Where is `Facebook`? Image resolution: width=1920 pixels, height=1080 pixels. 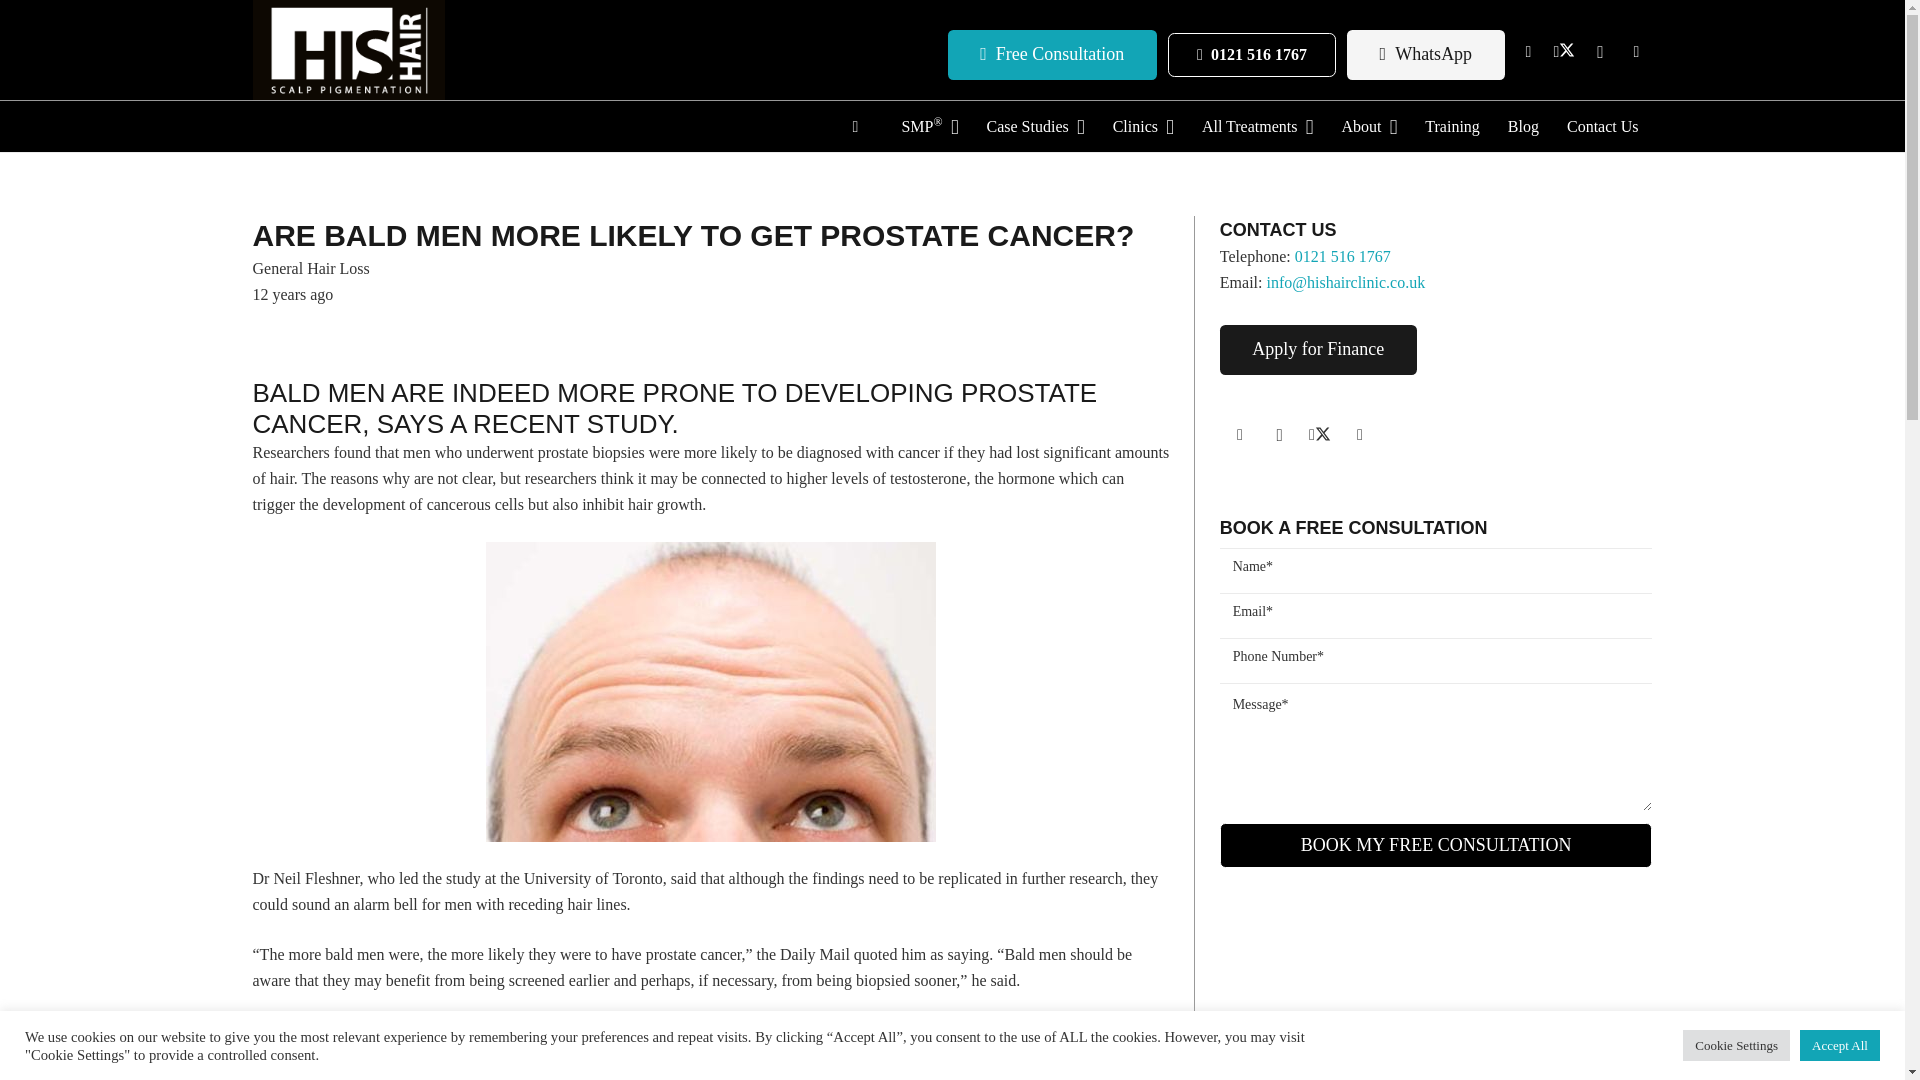
Facebook is located at coordinates (1528, 52).